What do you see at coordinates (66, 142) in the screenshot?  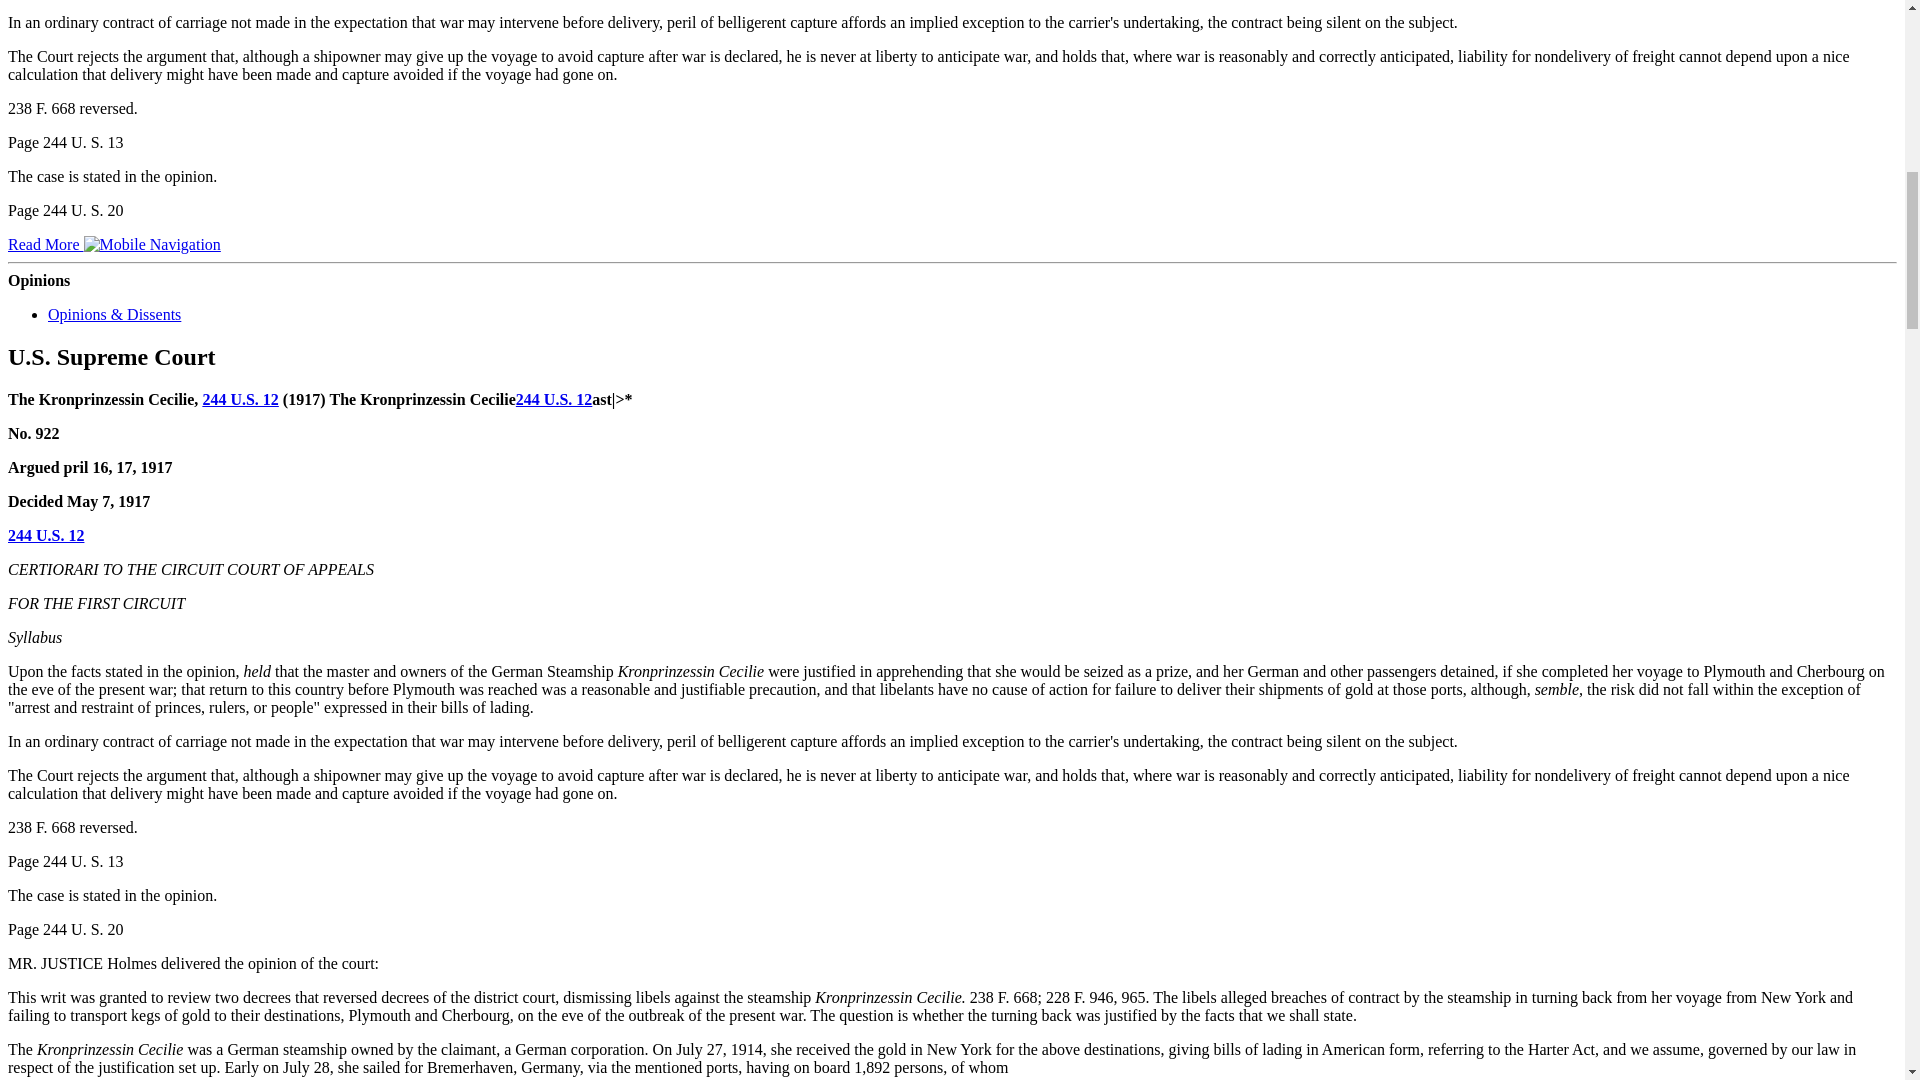 I see `Page 244 U. S. 13` at bounding box center [66, 142].